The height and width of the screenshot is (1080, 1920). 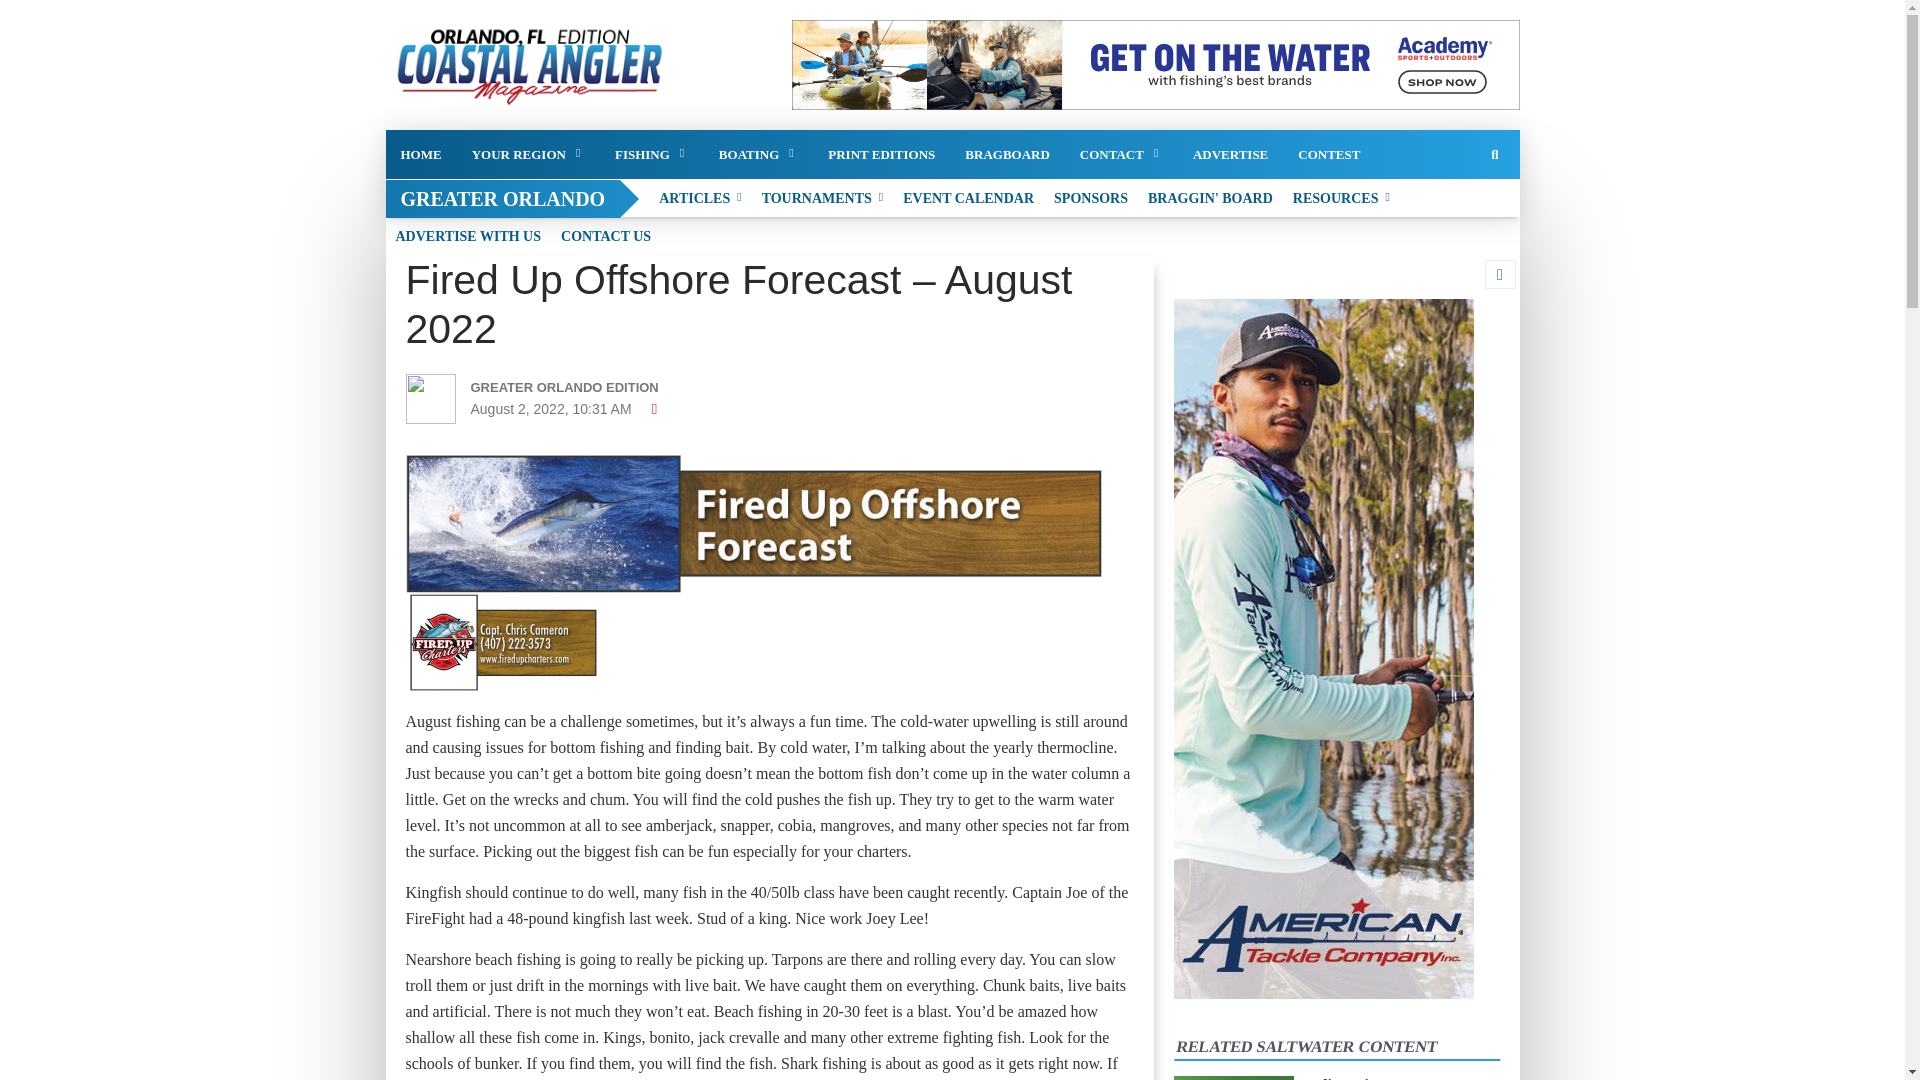 What do you see at coordinates (584, 386) in the screenshot?
I see `View all posts by Greater Orlando Edition` at bounding box center [584, 386].